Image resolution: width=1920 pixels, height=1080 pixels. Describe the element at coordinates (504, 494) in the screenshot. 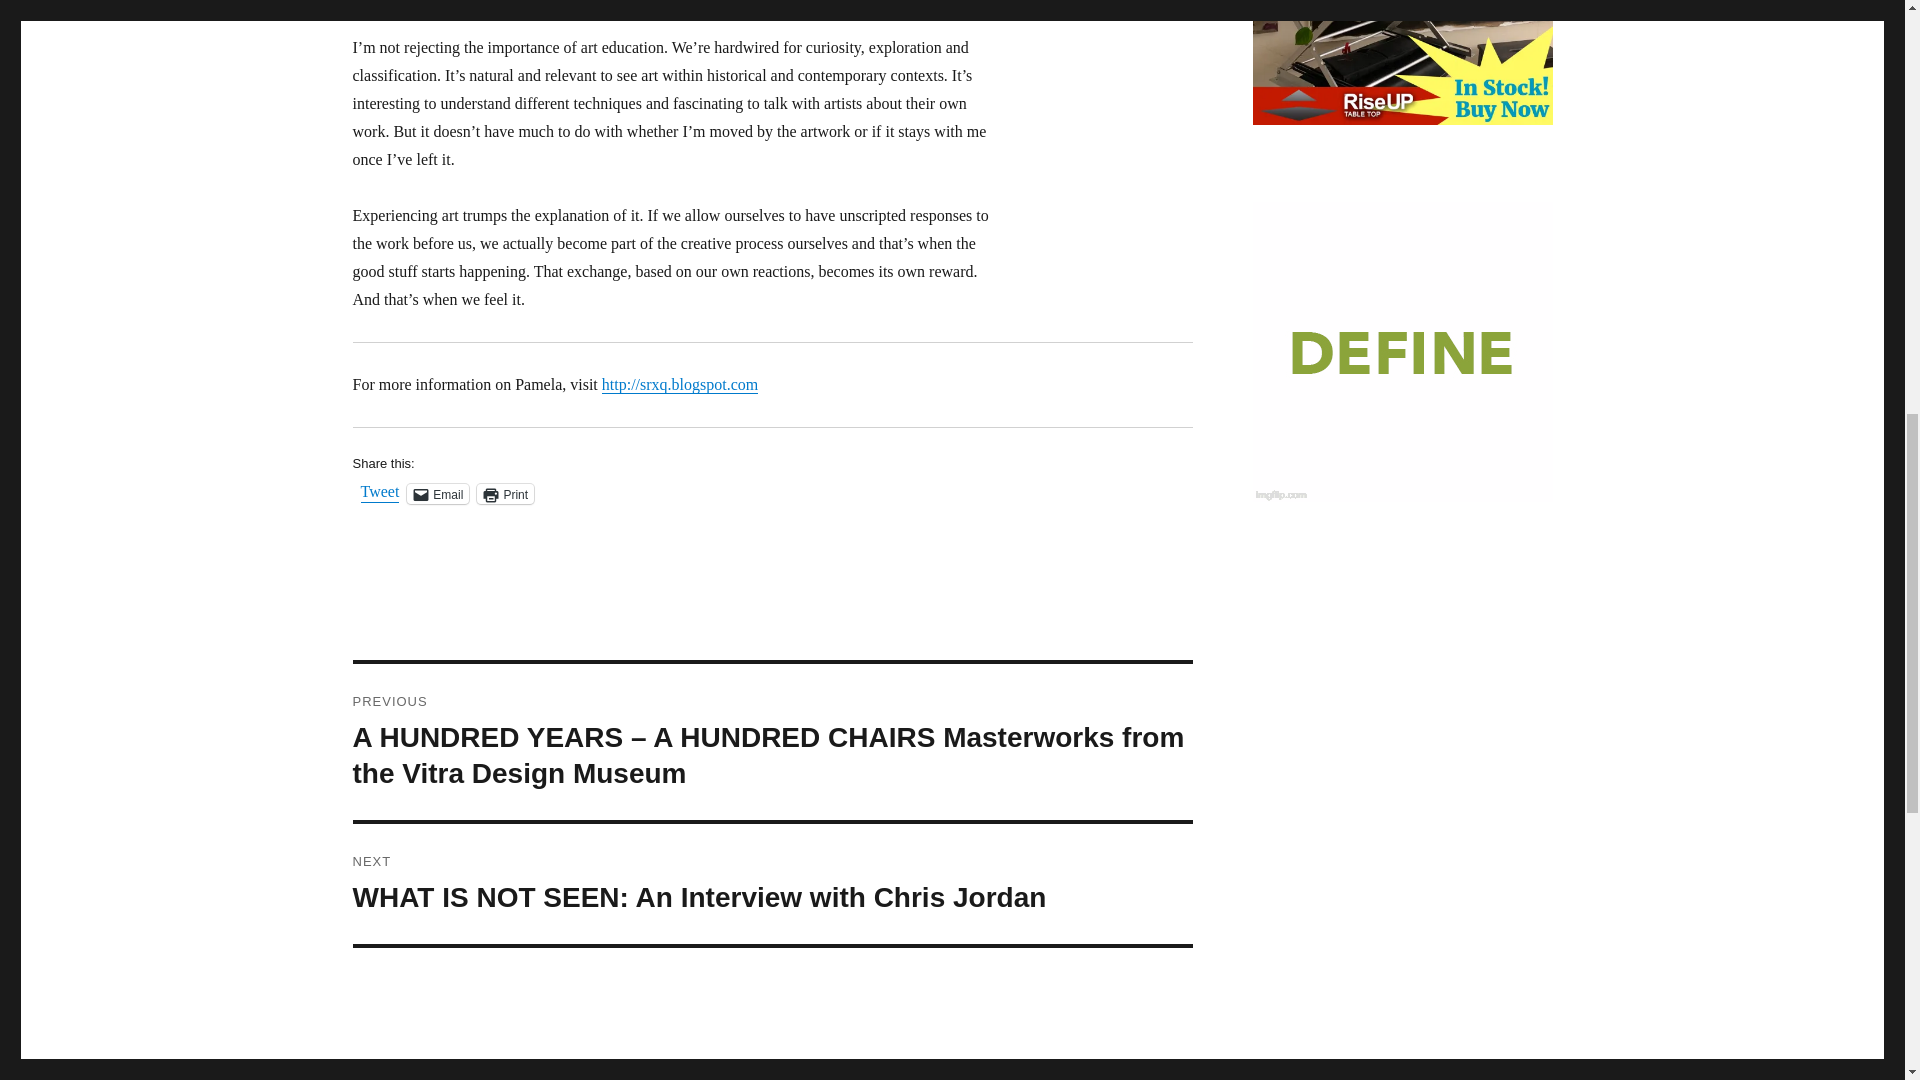

I see `Print` at that location.